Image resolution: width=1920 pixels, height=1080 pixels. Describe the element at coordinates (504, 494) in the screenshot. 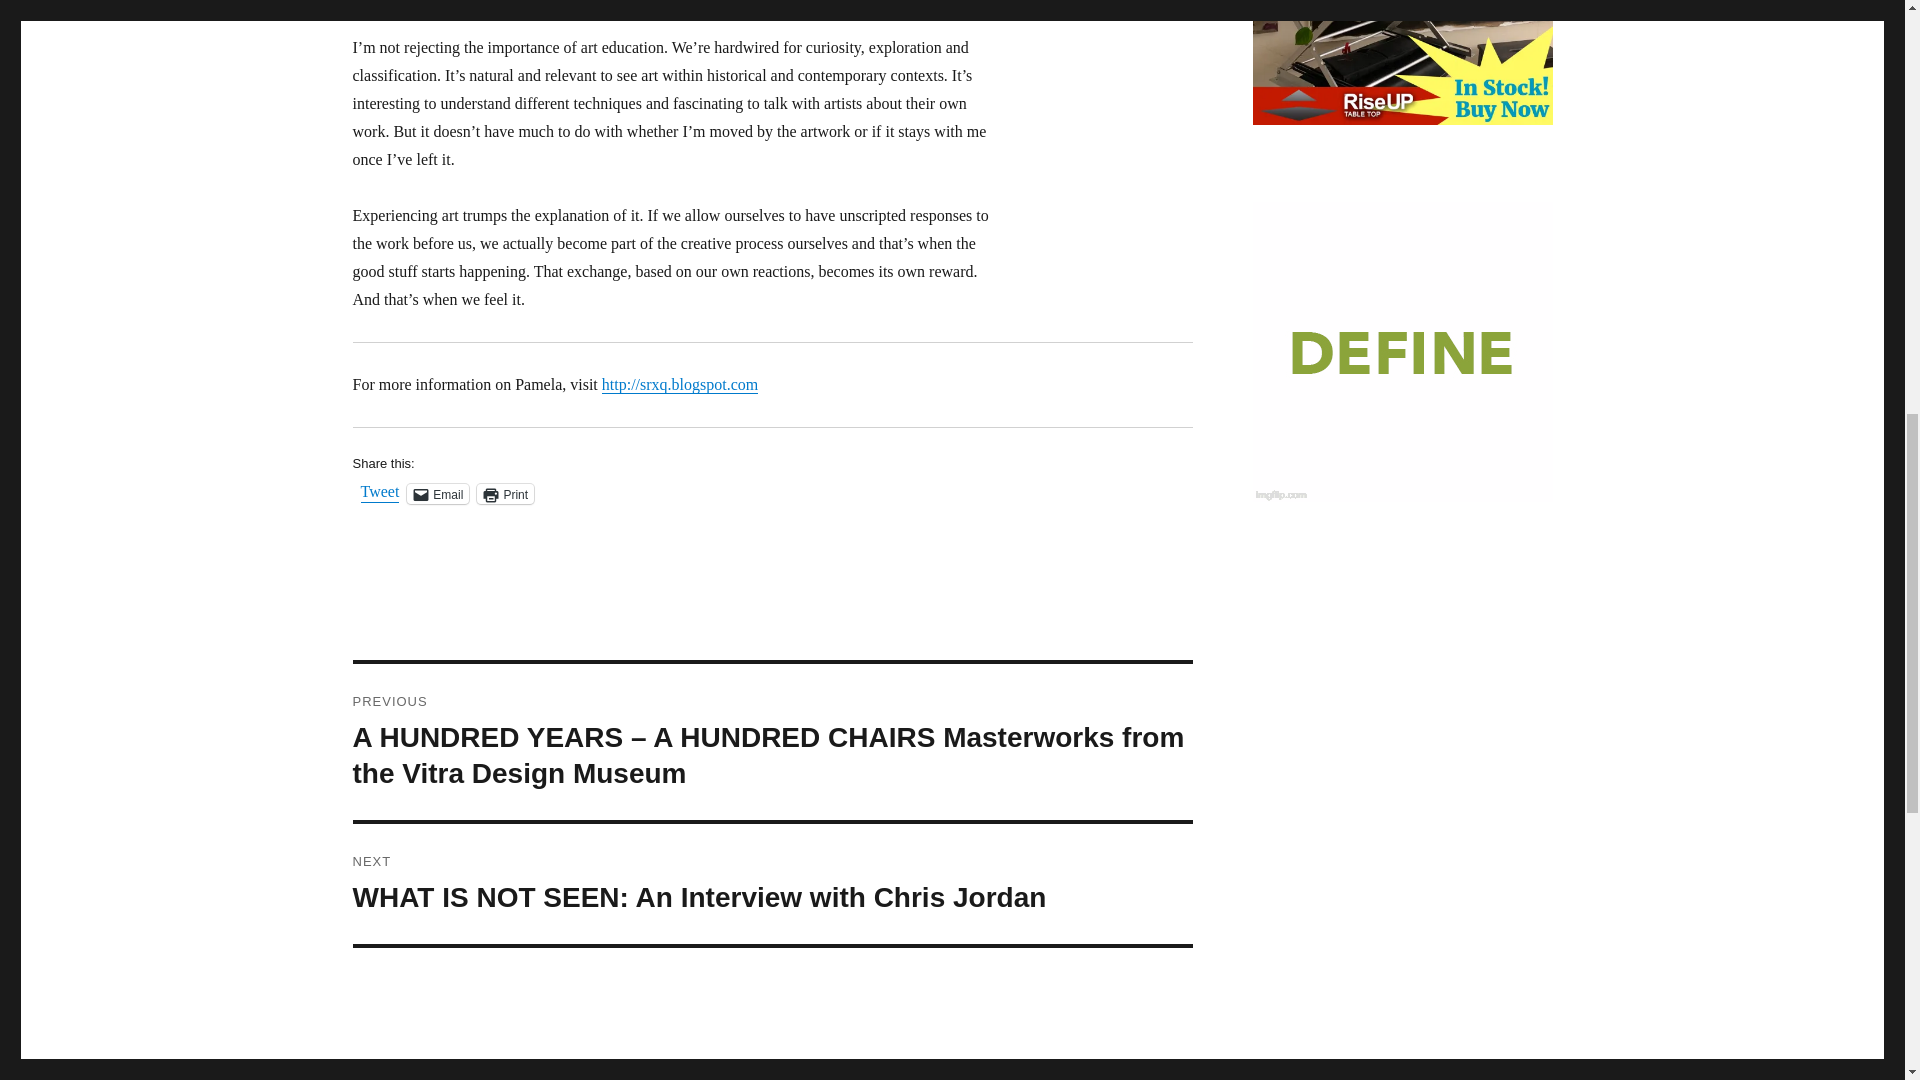

I see `Print` at that location.